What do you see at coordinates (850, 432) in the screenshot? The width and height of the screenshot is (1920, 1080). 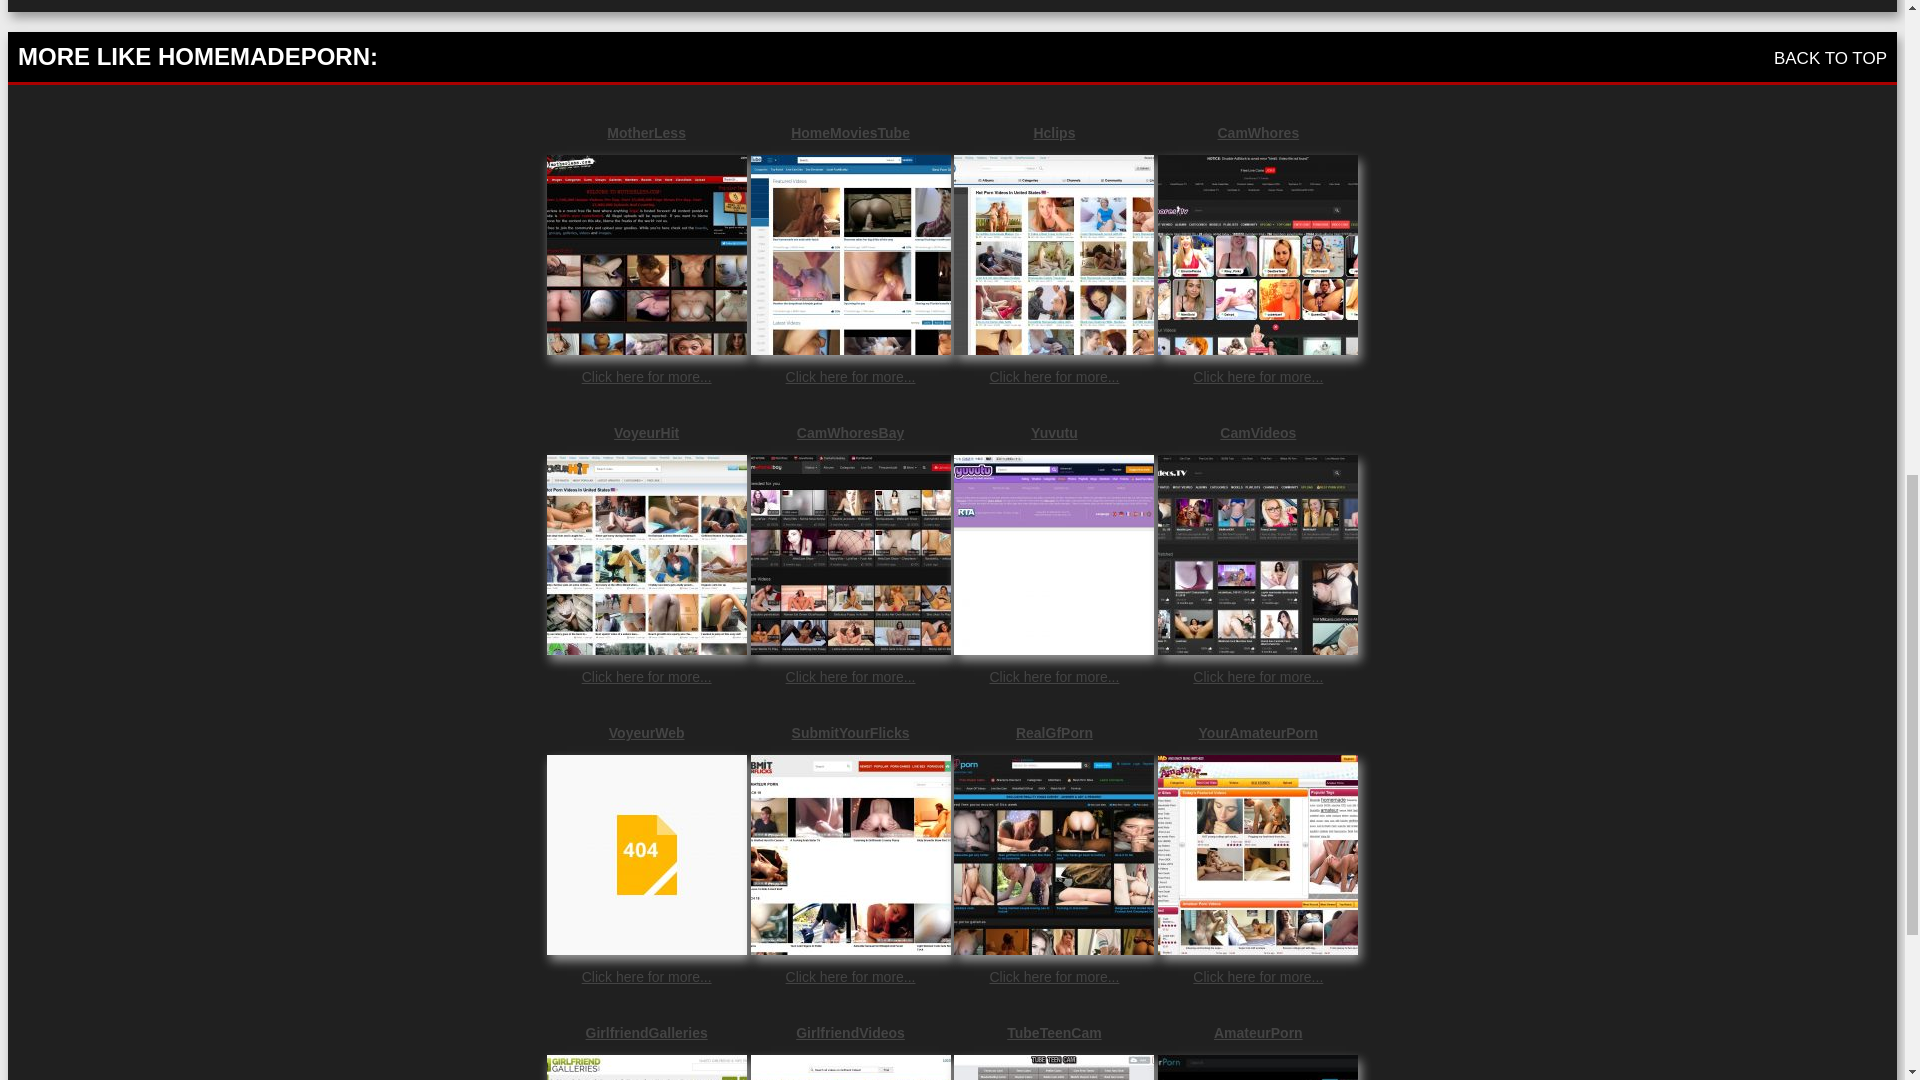 I see `CamWhoresBay` at bounding box center [850, 432].